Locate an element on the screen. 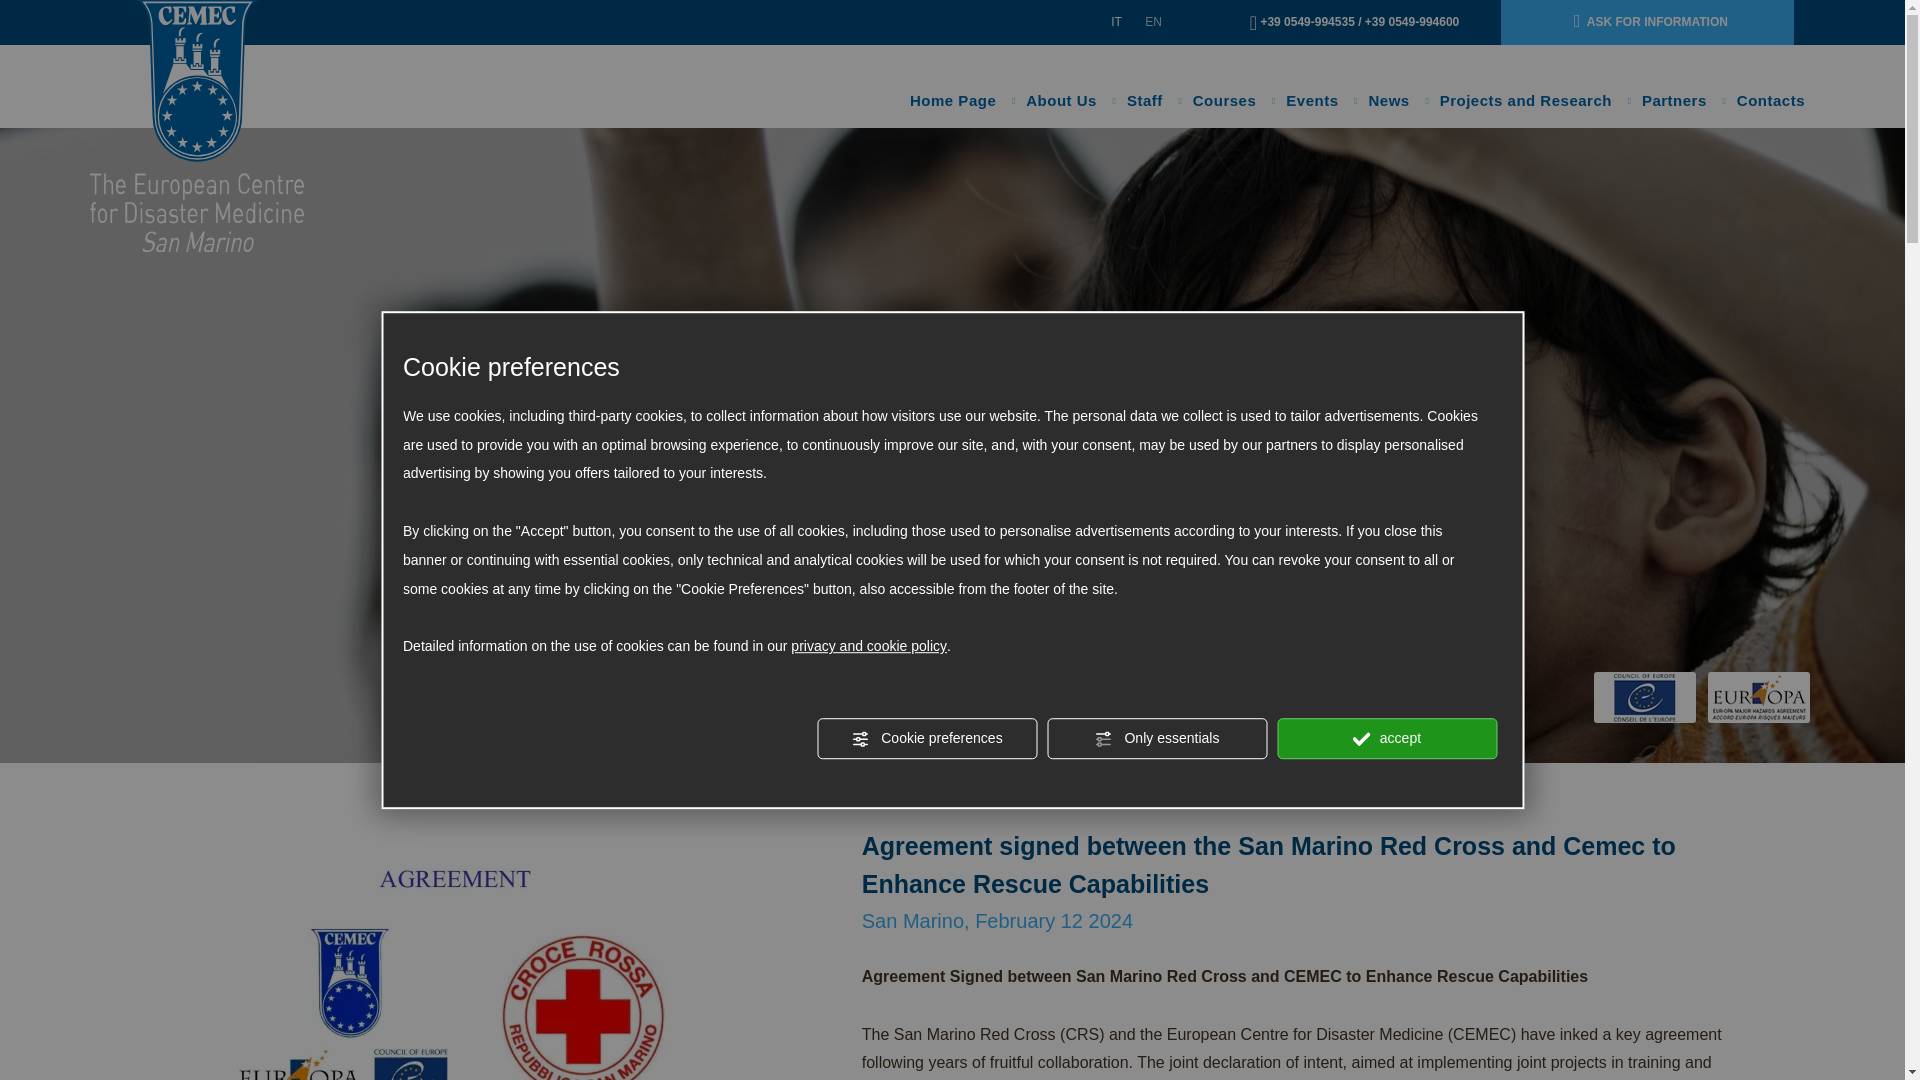  Events is located at coordinates (1311, 100).